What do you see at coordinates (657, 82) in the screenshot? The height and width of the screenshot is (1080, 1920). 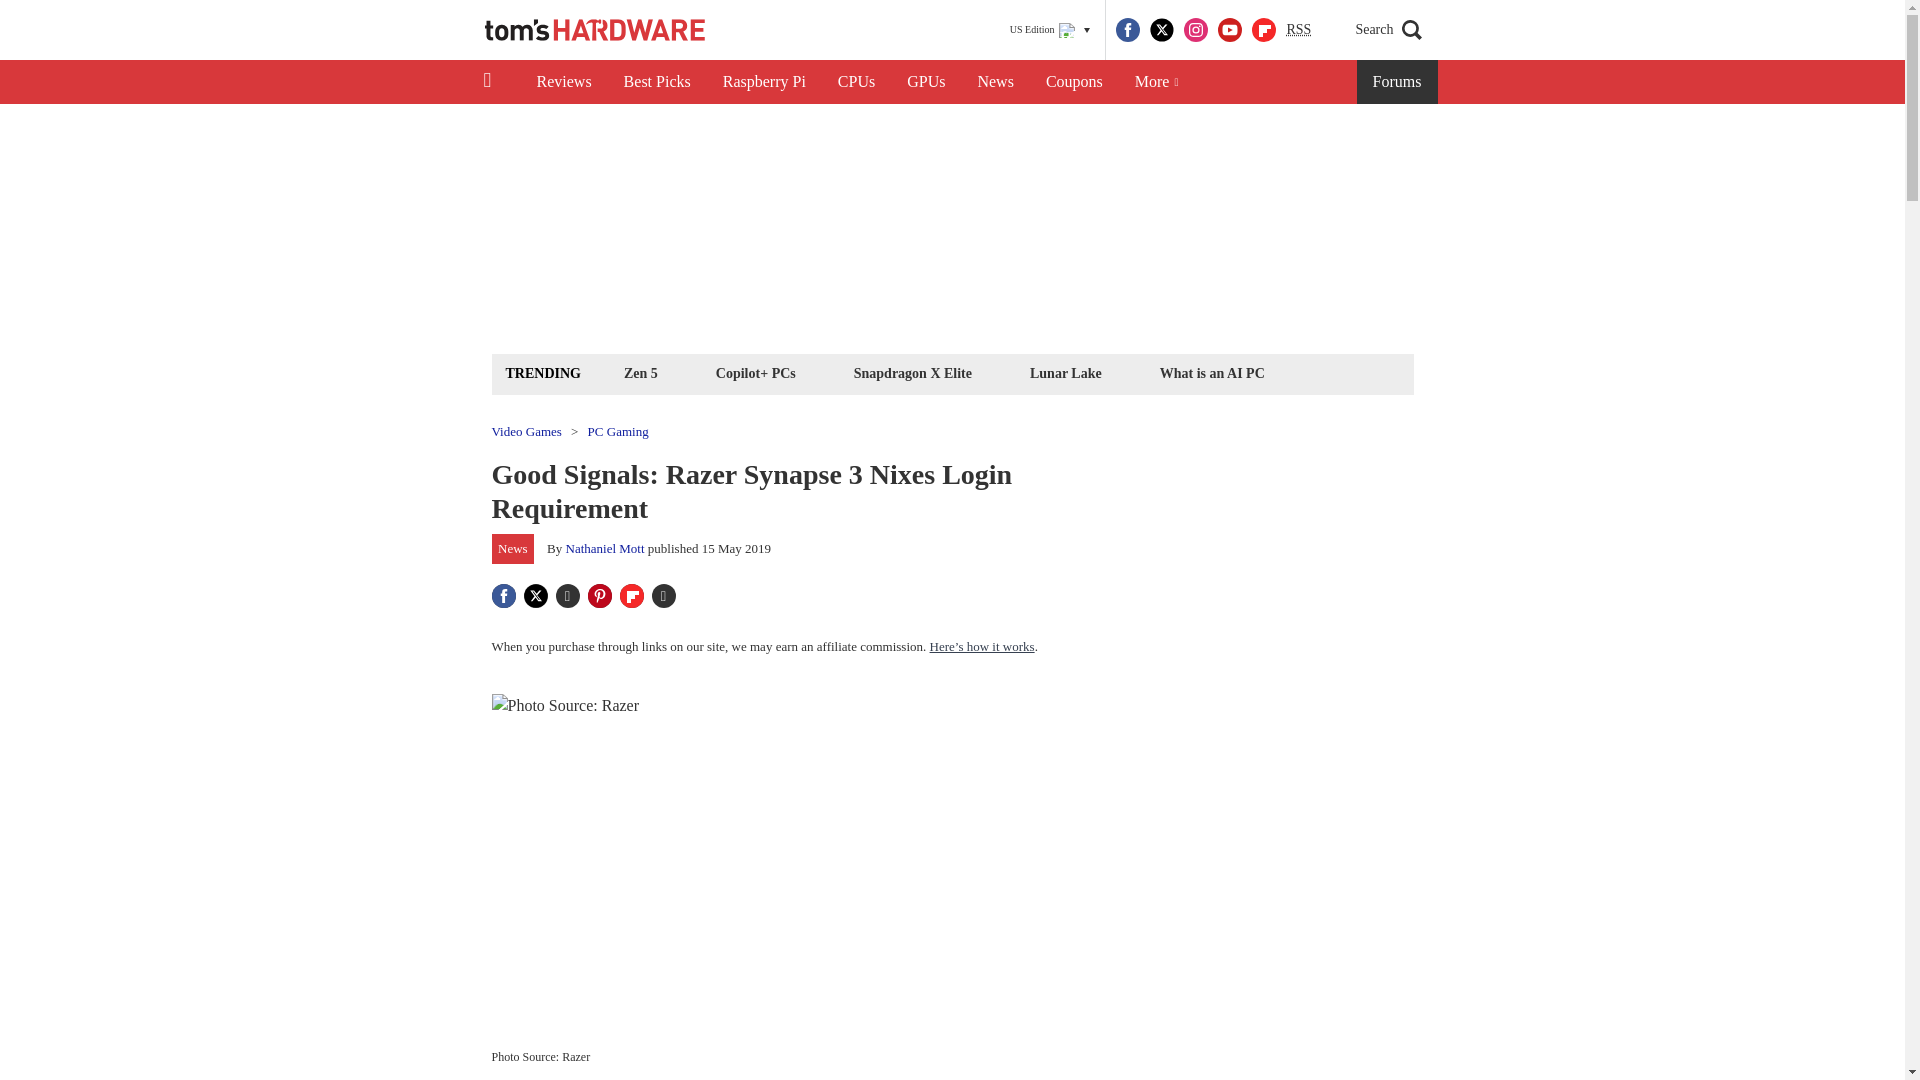 I see `Best Picks` at bounding box center [657, 82].